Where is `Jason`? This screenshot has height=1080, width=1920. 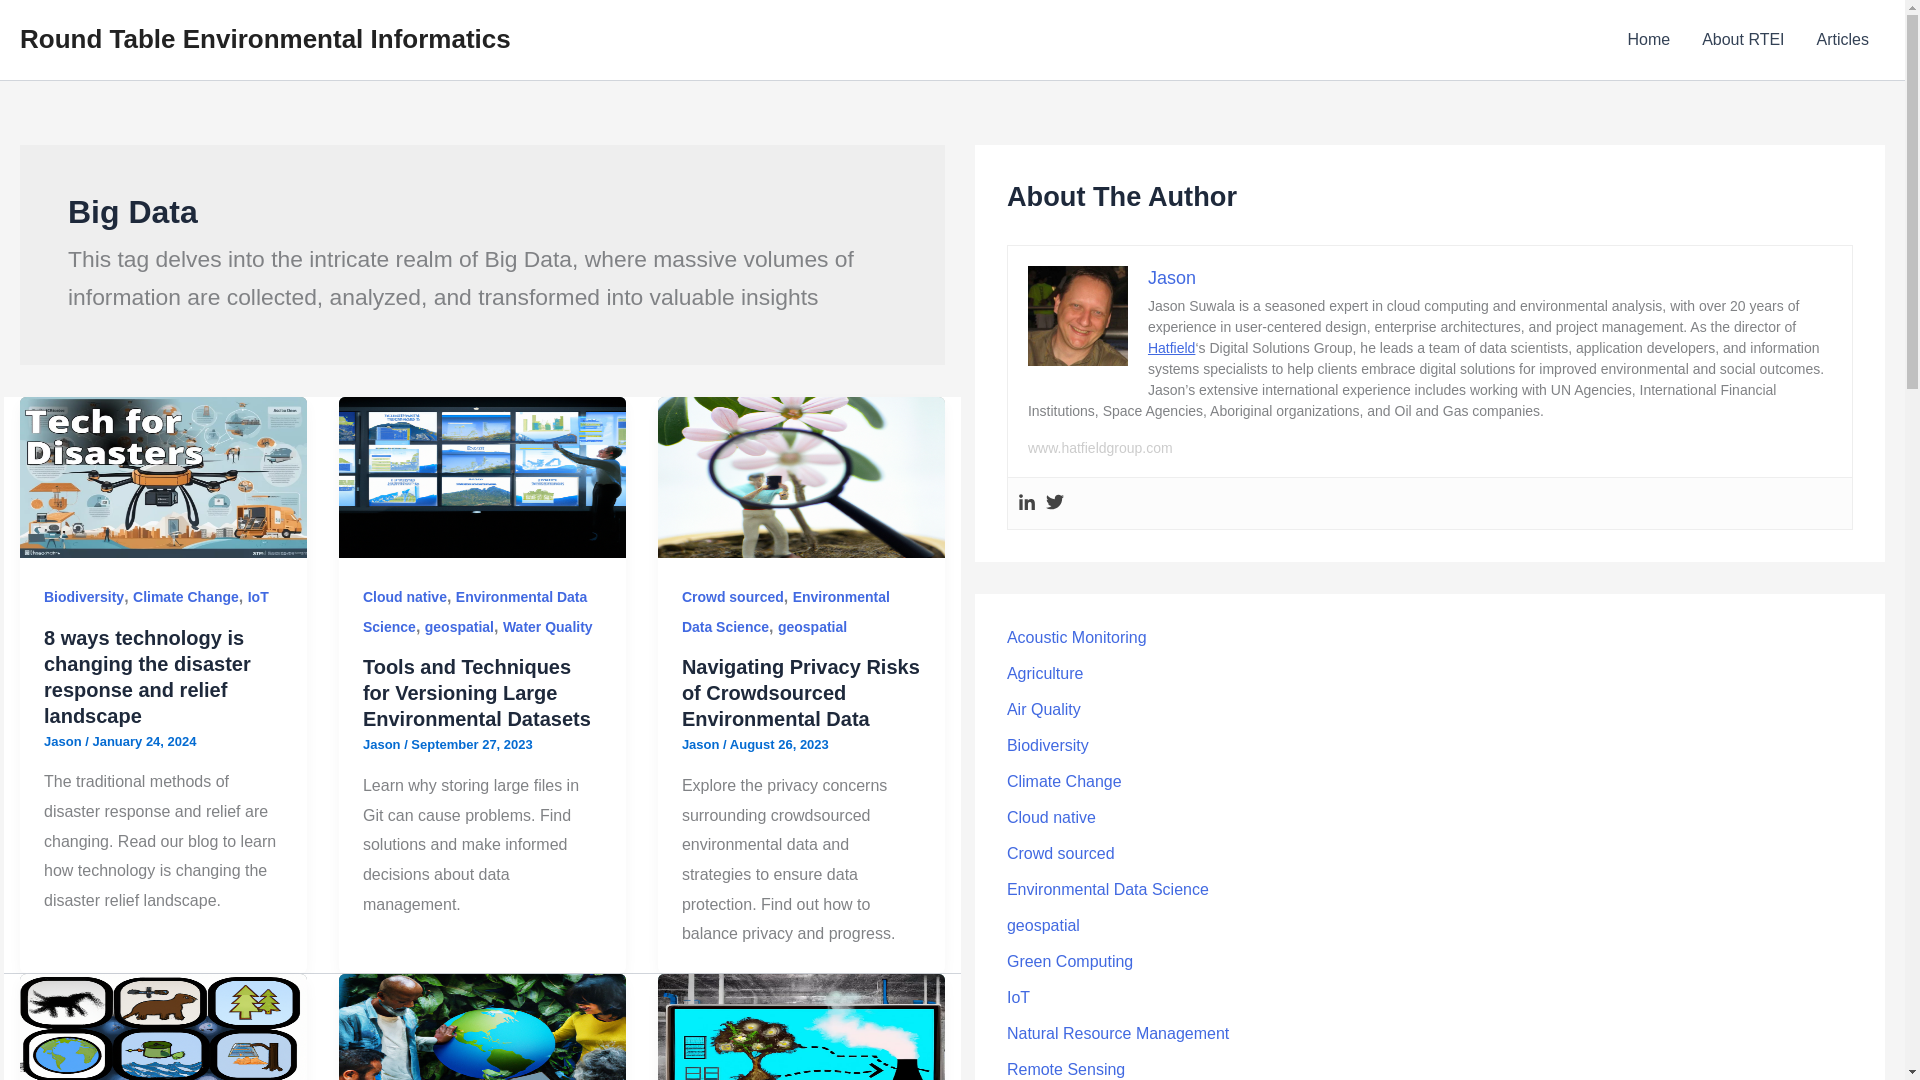 Jason is located at coordinates (702, 744).